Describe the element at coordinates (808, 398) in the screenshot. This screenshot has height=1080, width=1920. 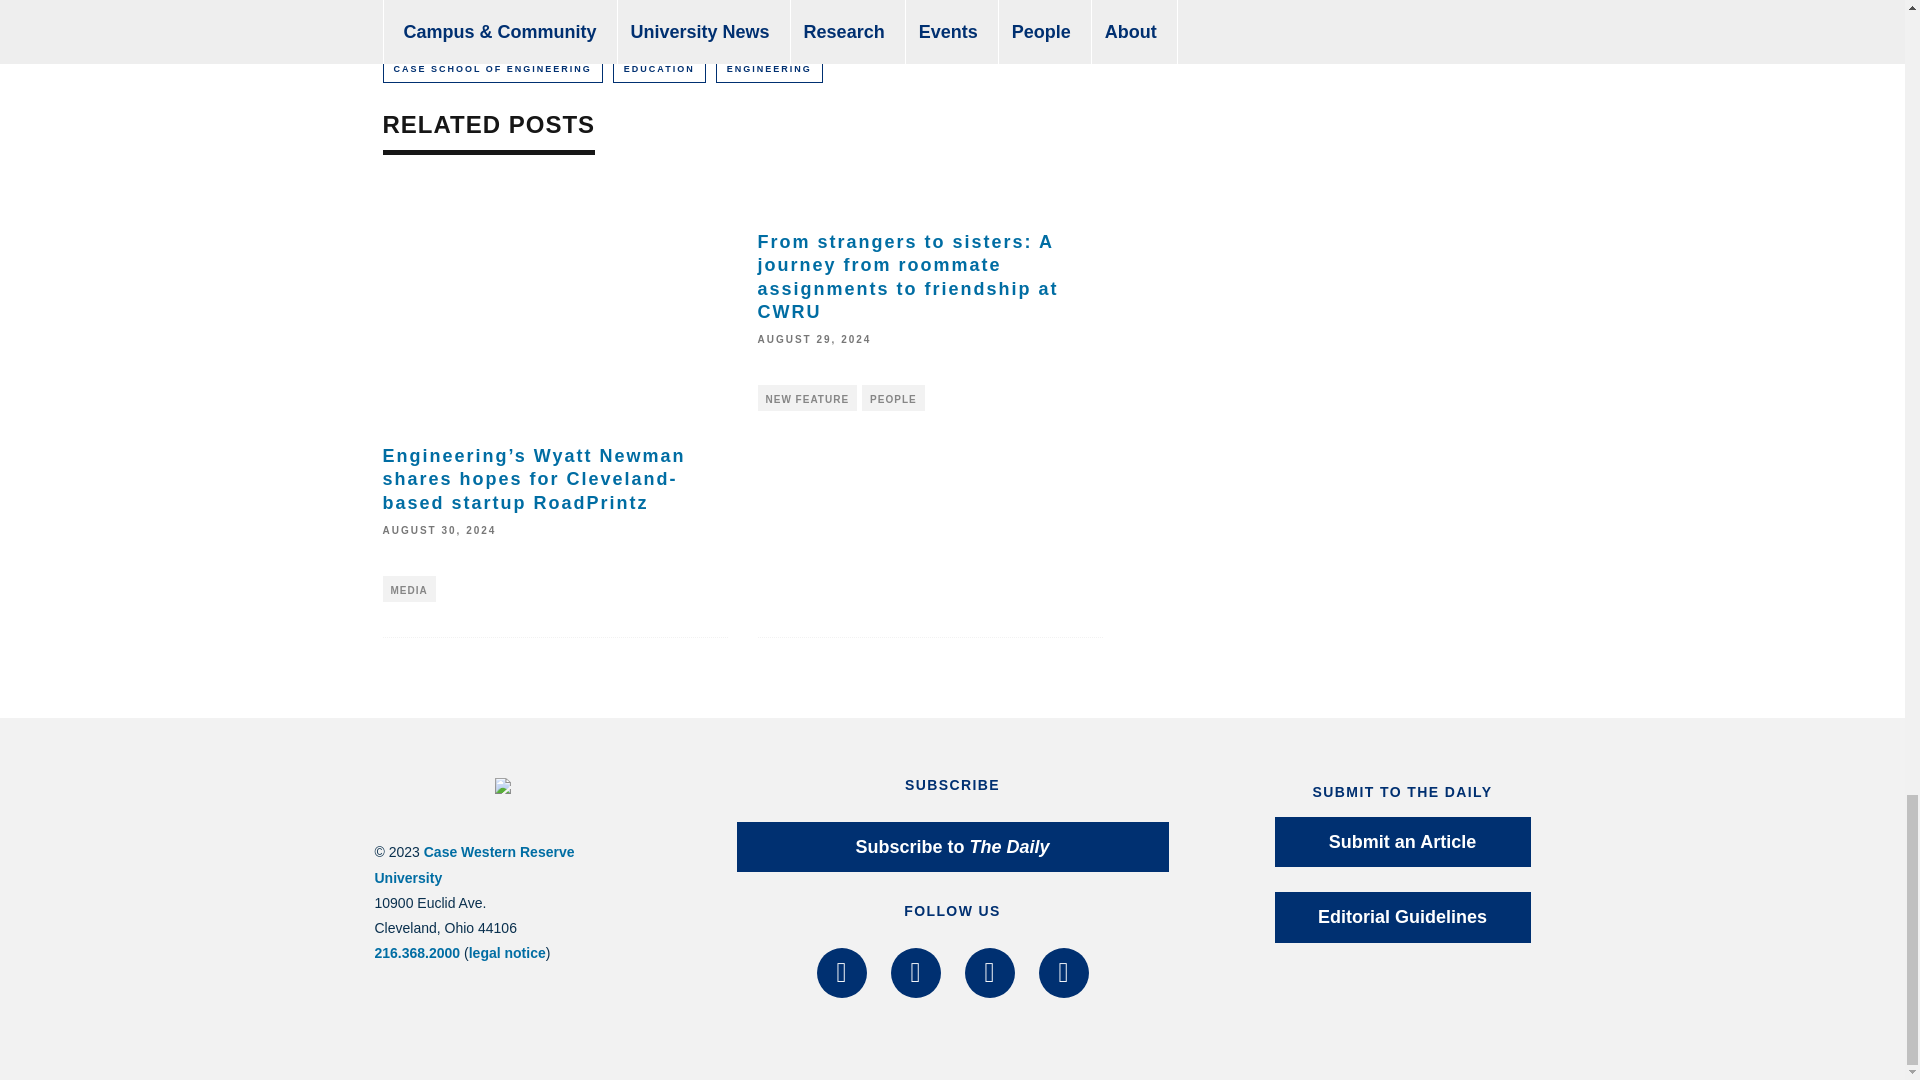
I see `NEW FEATURE` at that location.